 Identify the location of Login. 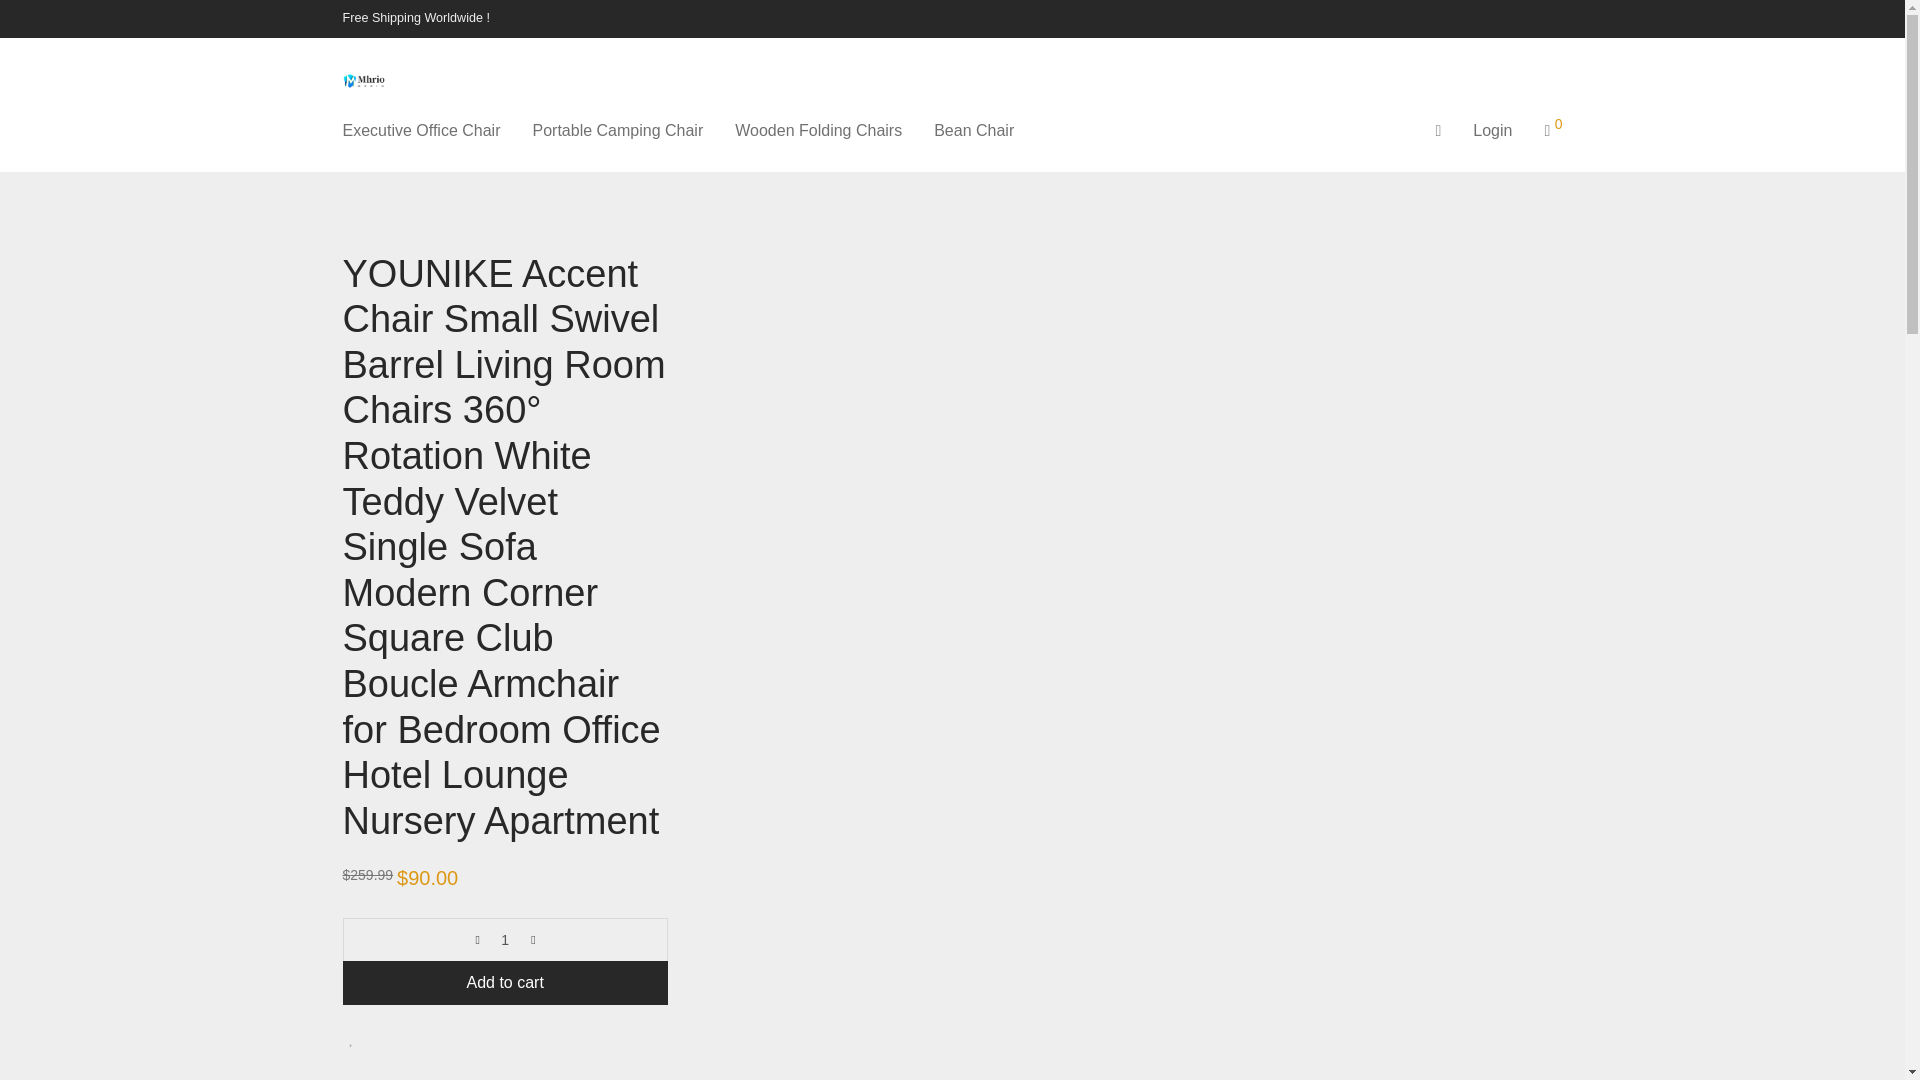
(1492, 130).